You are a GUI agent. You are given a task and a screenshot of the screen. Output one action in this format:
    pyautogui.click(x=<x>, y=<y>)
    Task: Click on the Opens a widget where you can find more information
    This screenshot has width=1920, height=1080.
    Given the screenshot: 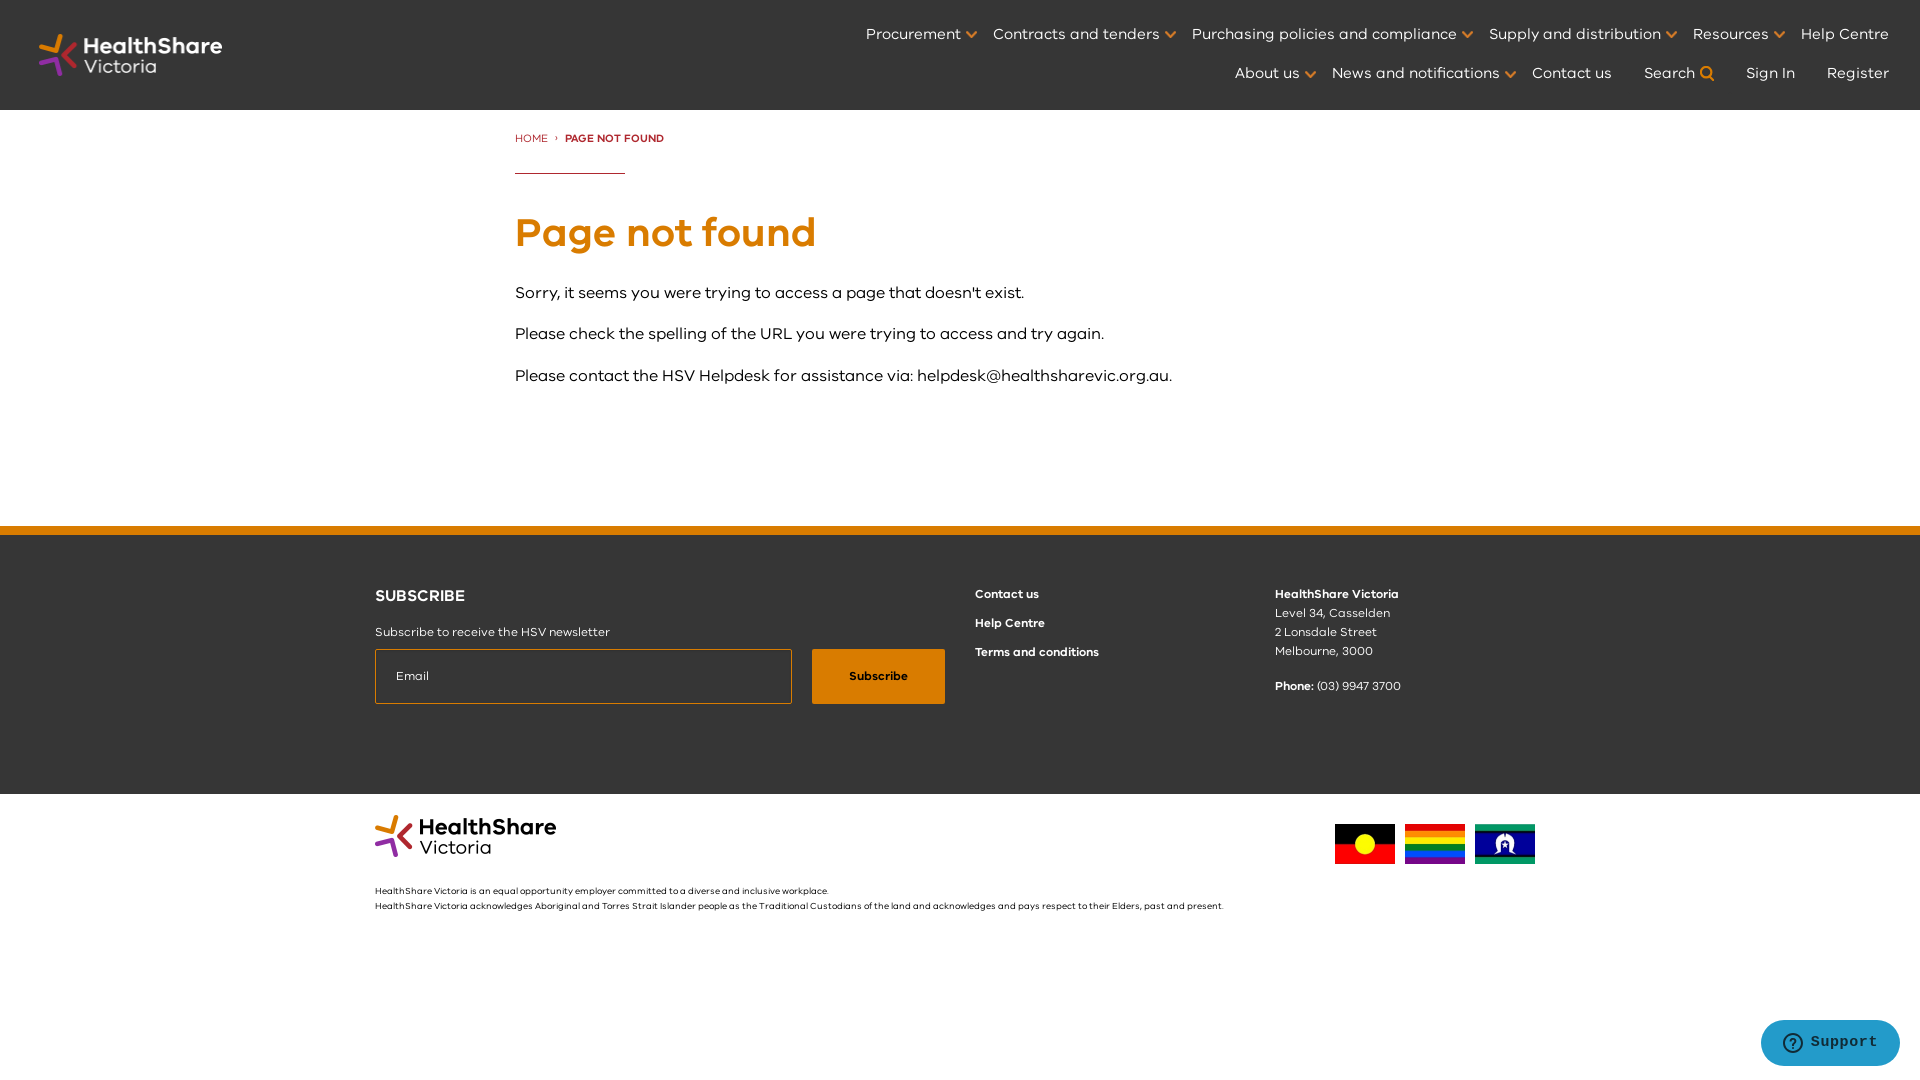 What is the action you would take?
    pyautogui.click(x=1830, y=1045)
    